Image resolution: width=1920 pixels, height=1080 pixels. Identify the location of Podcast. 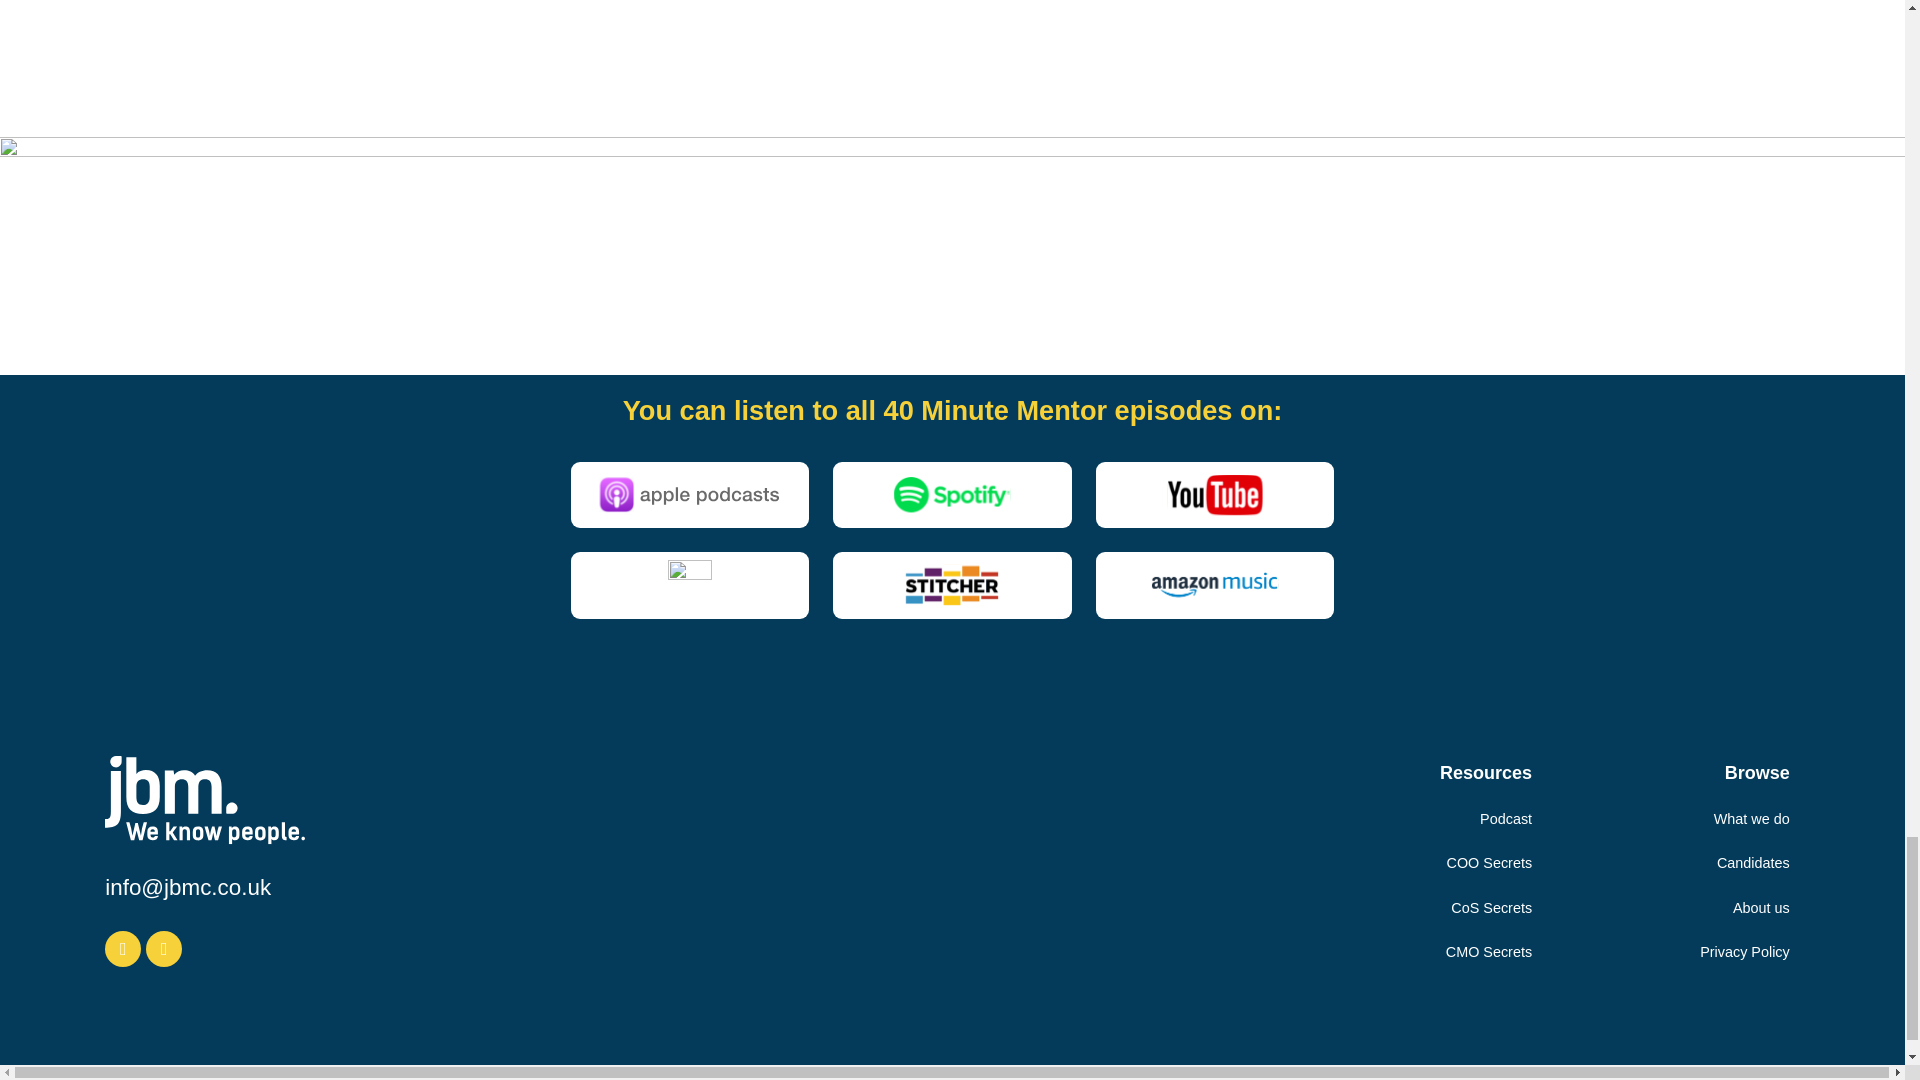
(1506, 819).